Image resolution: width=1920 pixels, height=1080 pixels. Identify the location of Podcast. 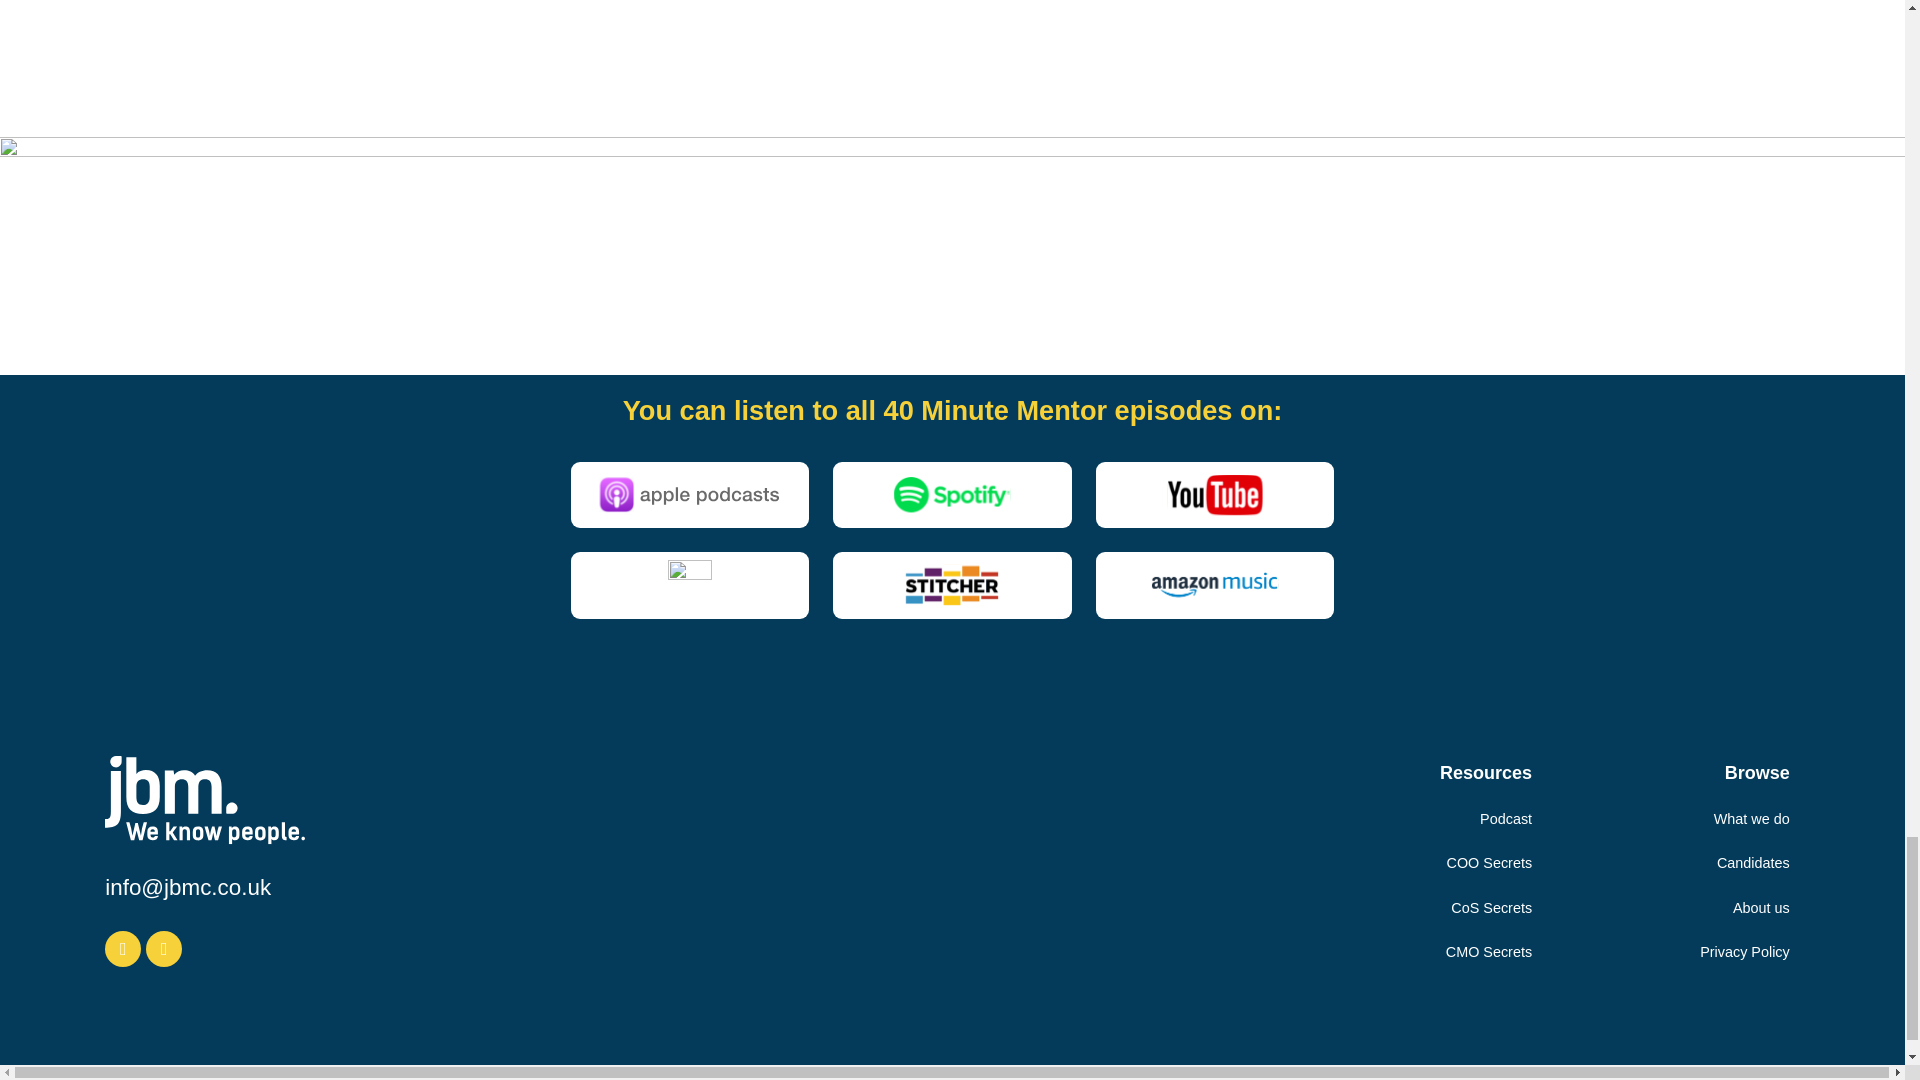
(1506, 819).